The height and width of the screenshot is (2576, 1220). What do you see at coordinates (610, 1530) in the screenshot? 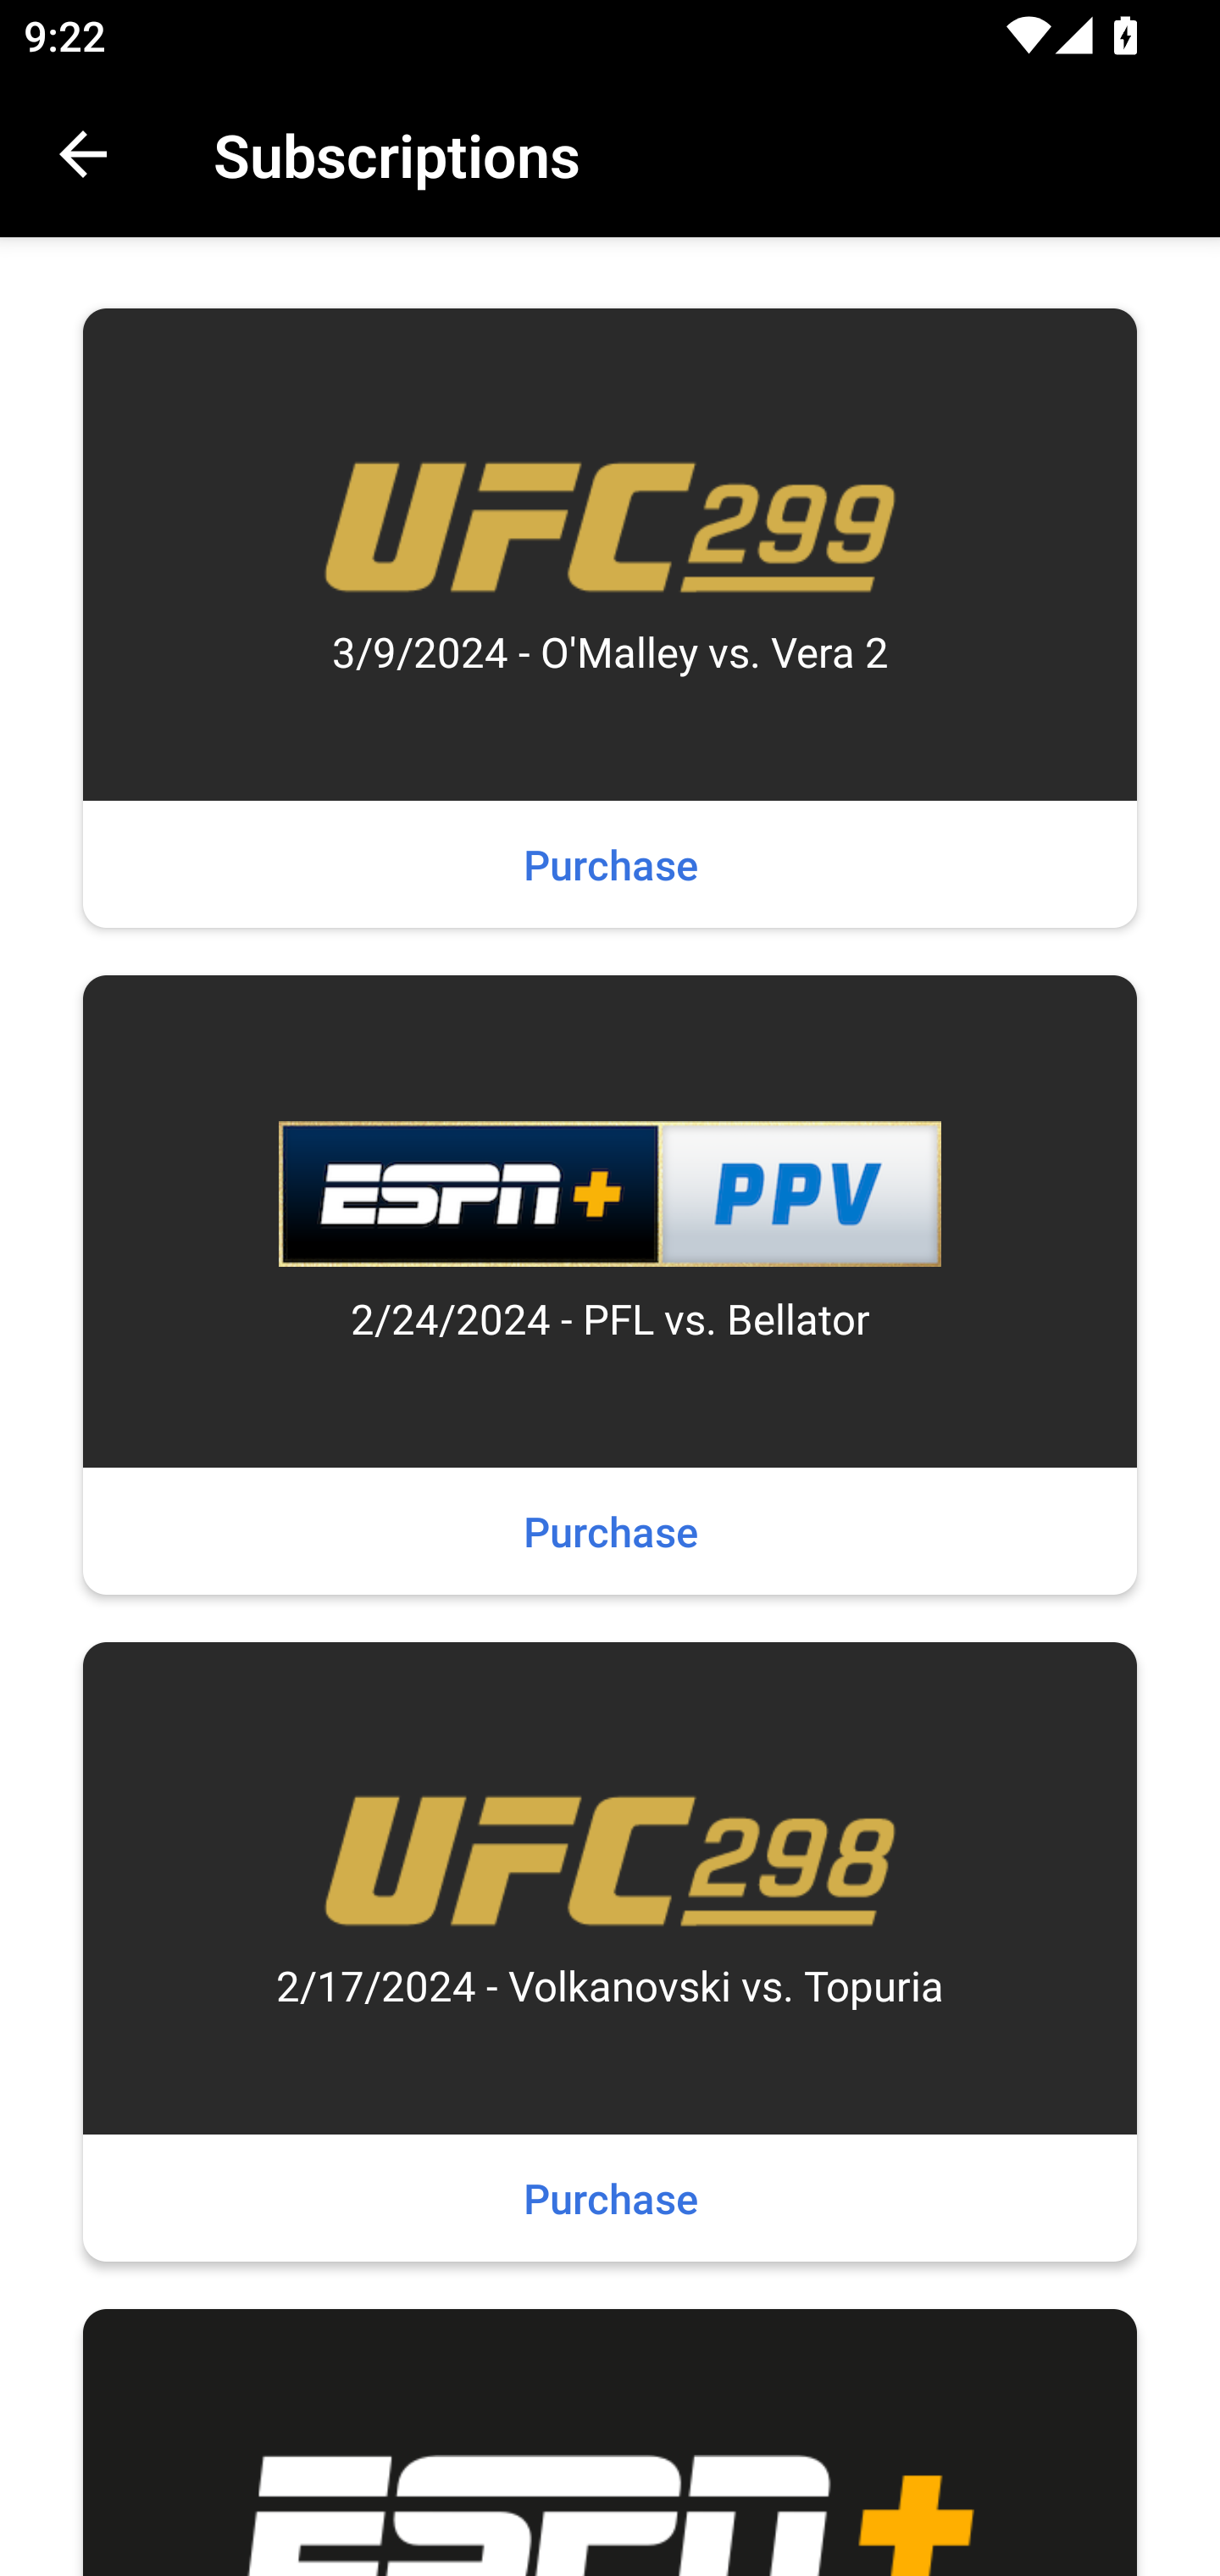
I see `Purchase` at bounding box center [610, 1530].